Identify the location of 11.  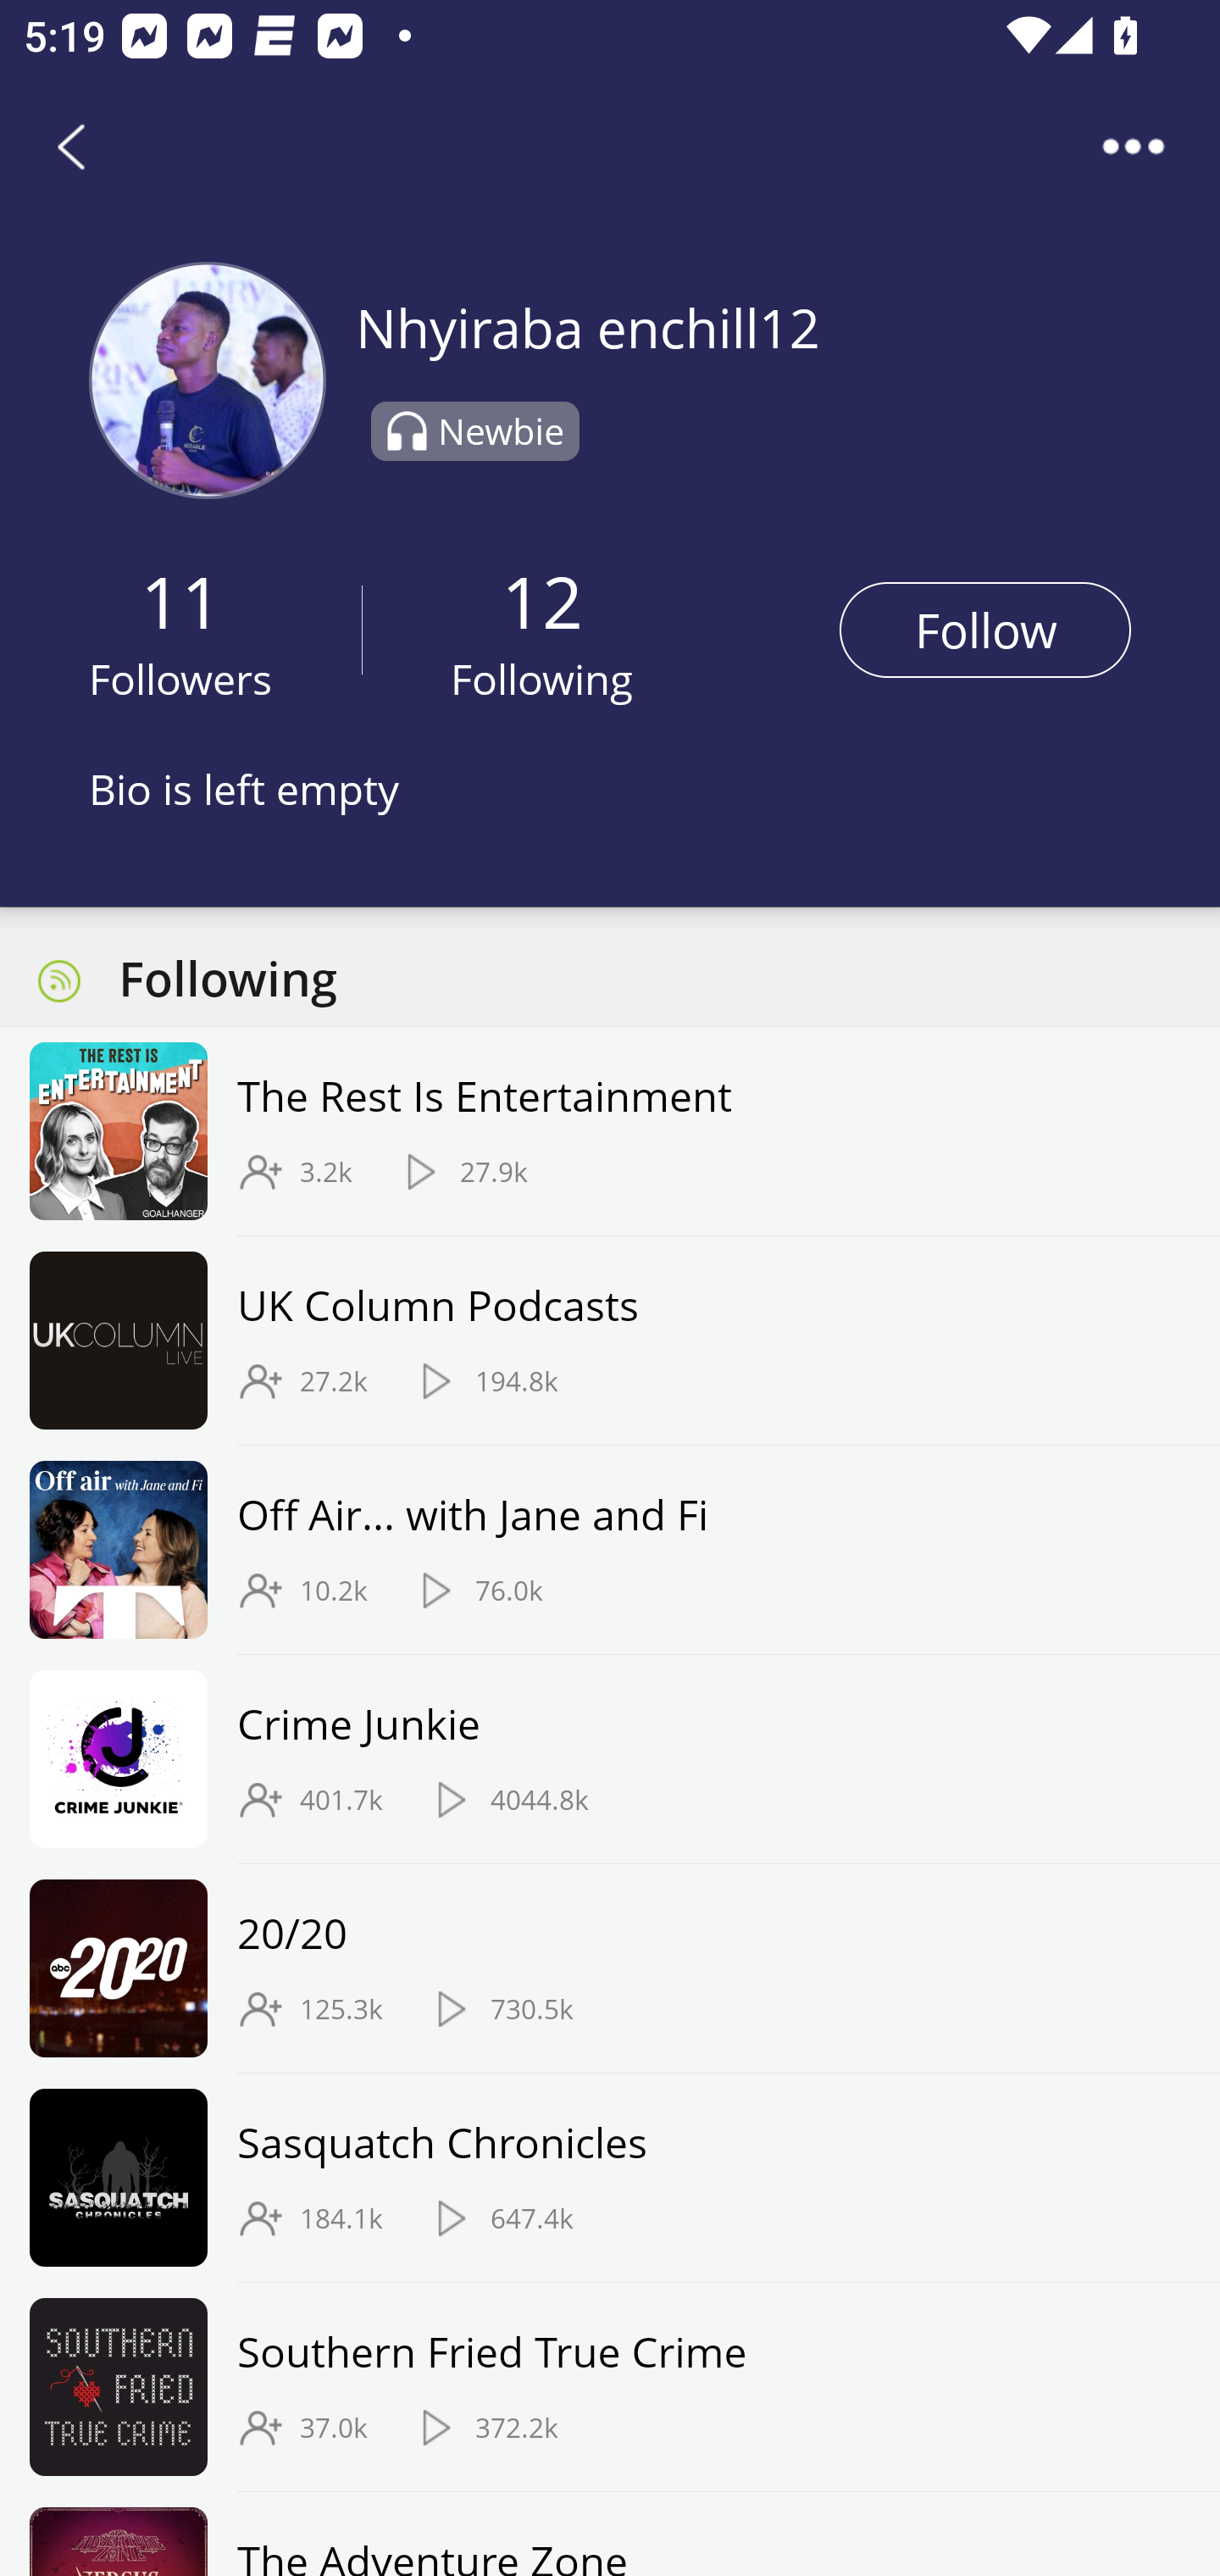
(181, 600).